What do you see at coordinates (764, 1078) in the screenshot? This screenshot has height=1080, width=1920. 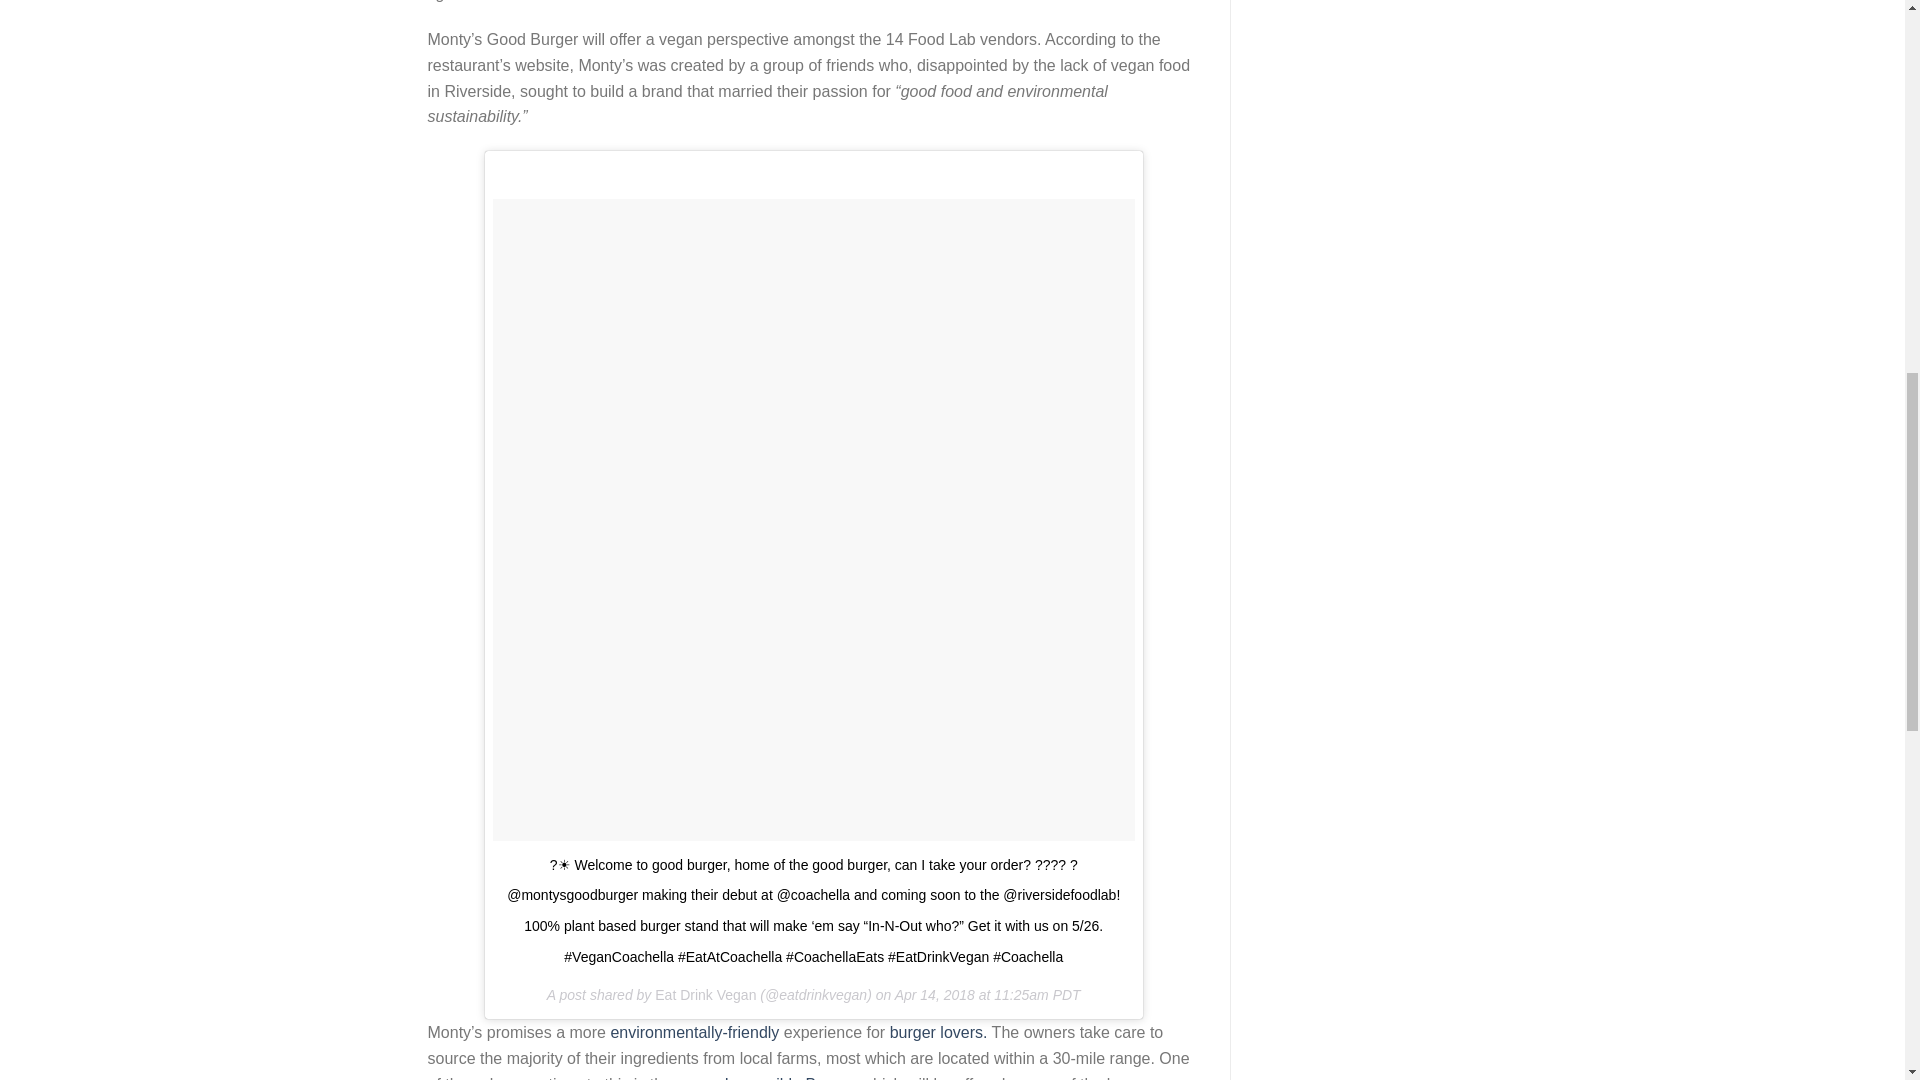 I see `vegan Impossible Burger` at bounding box center [764, 1078].